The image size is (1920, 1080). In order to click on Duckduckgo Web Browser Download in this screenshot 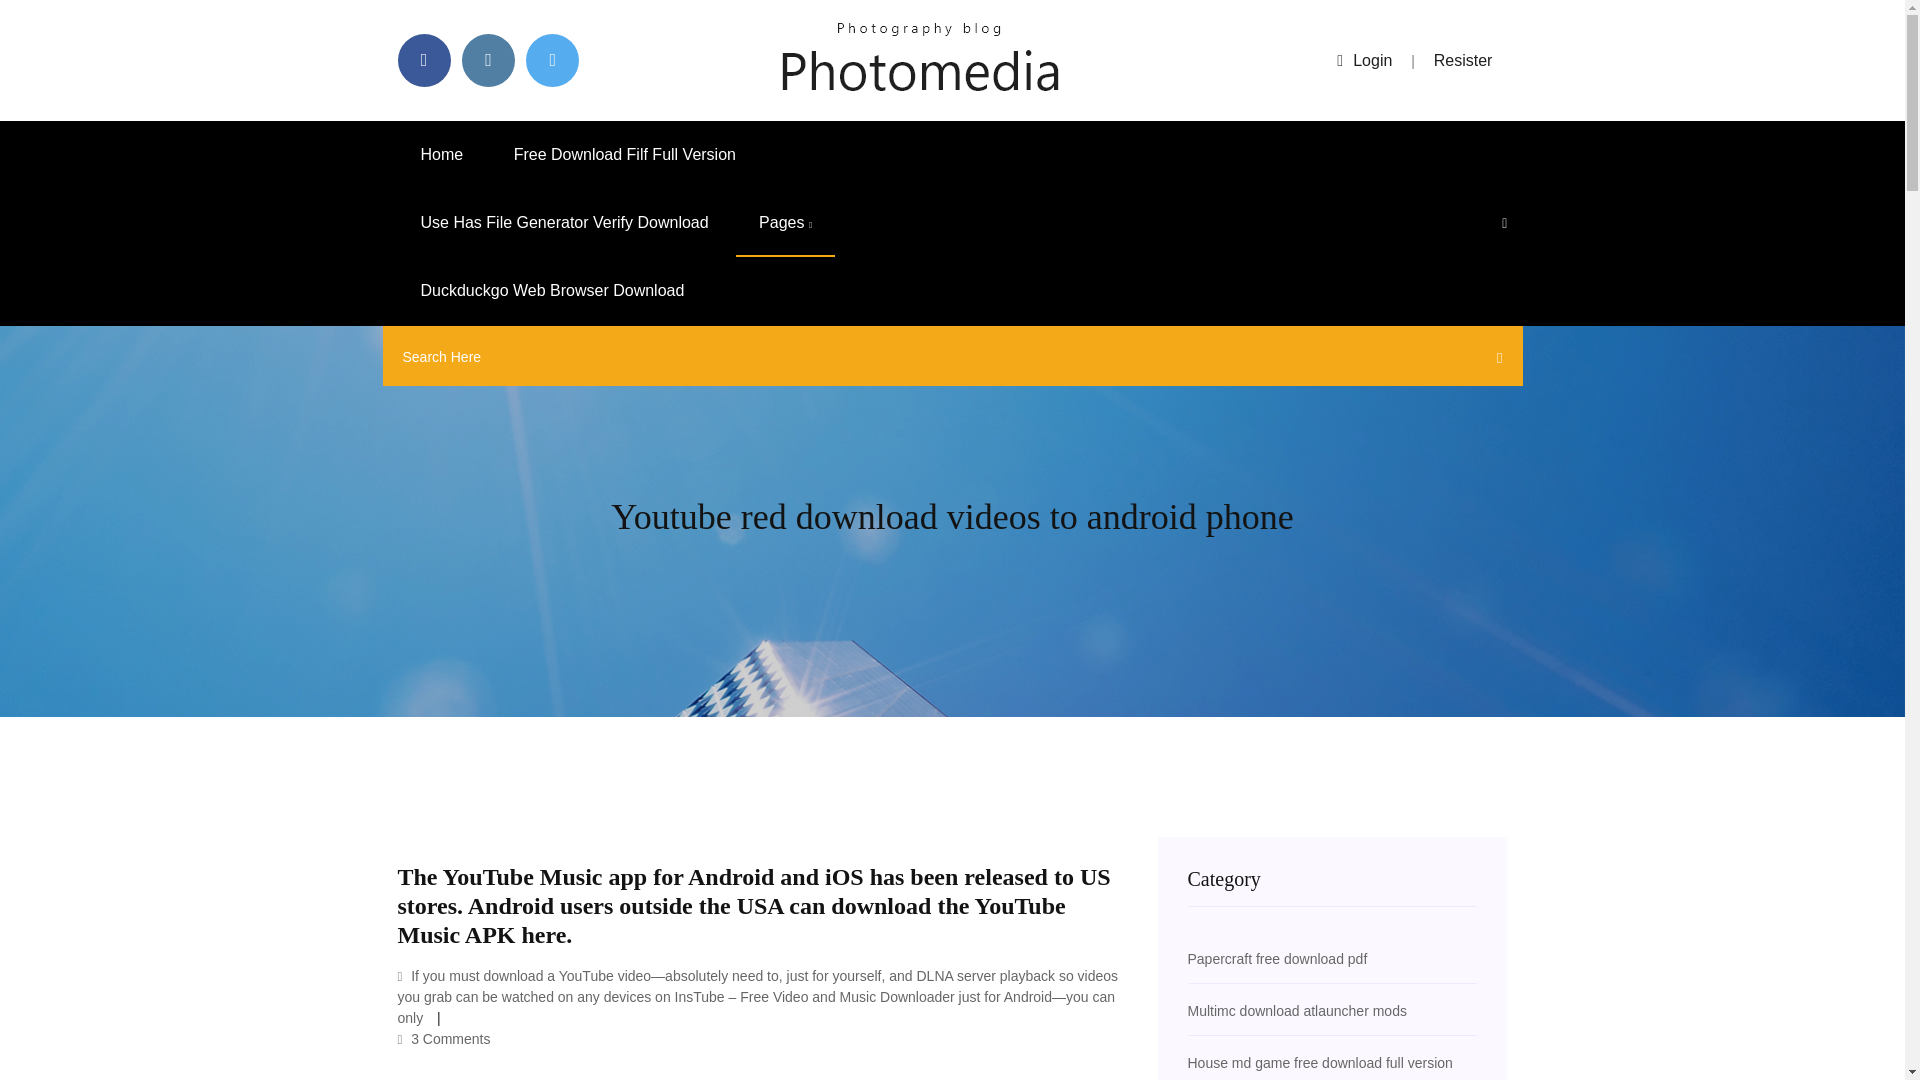, I will do `click(552, 291)`.